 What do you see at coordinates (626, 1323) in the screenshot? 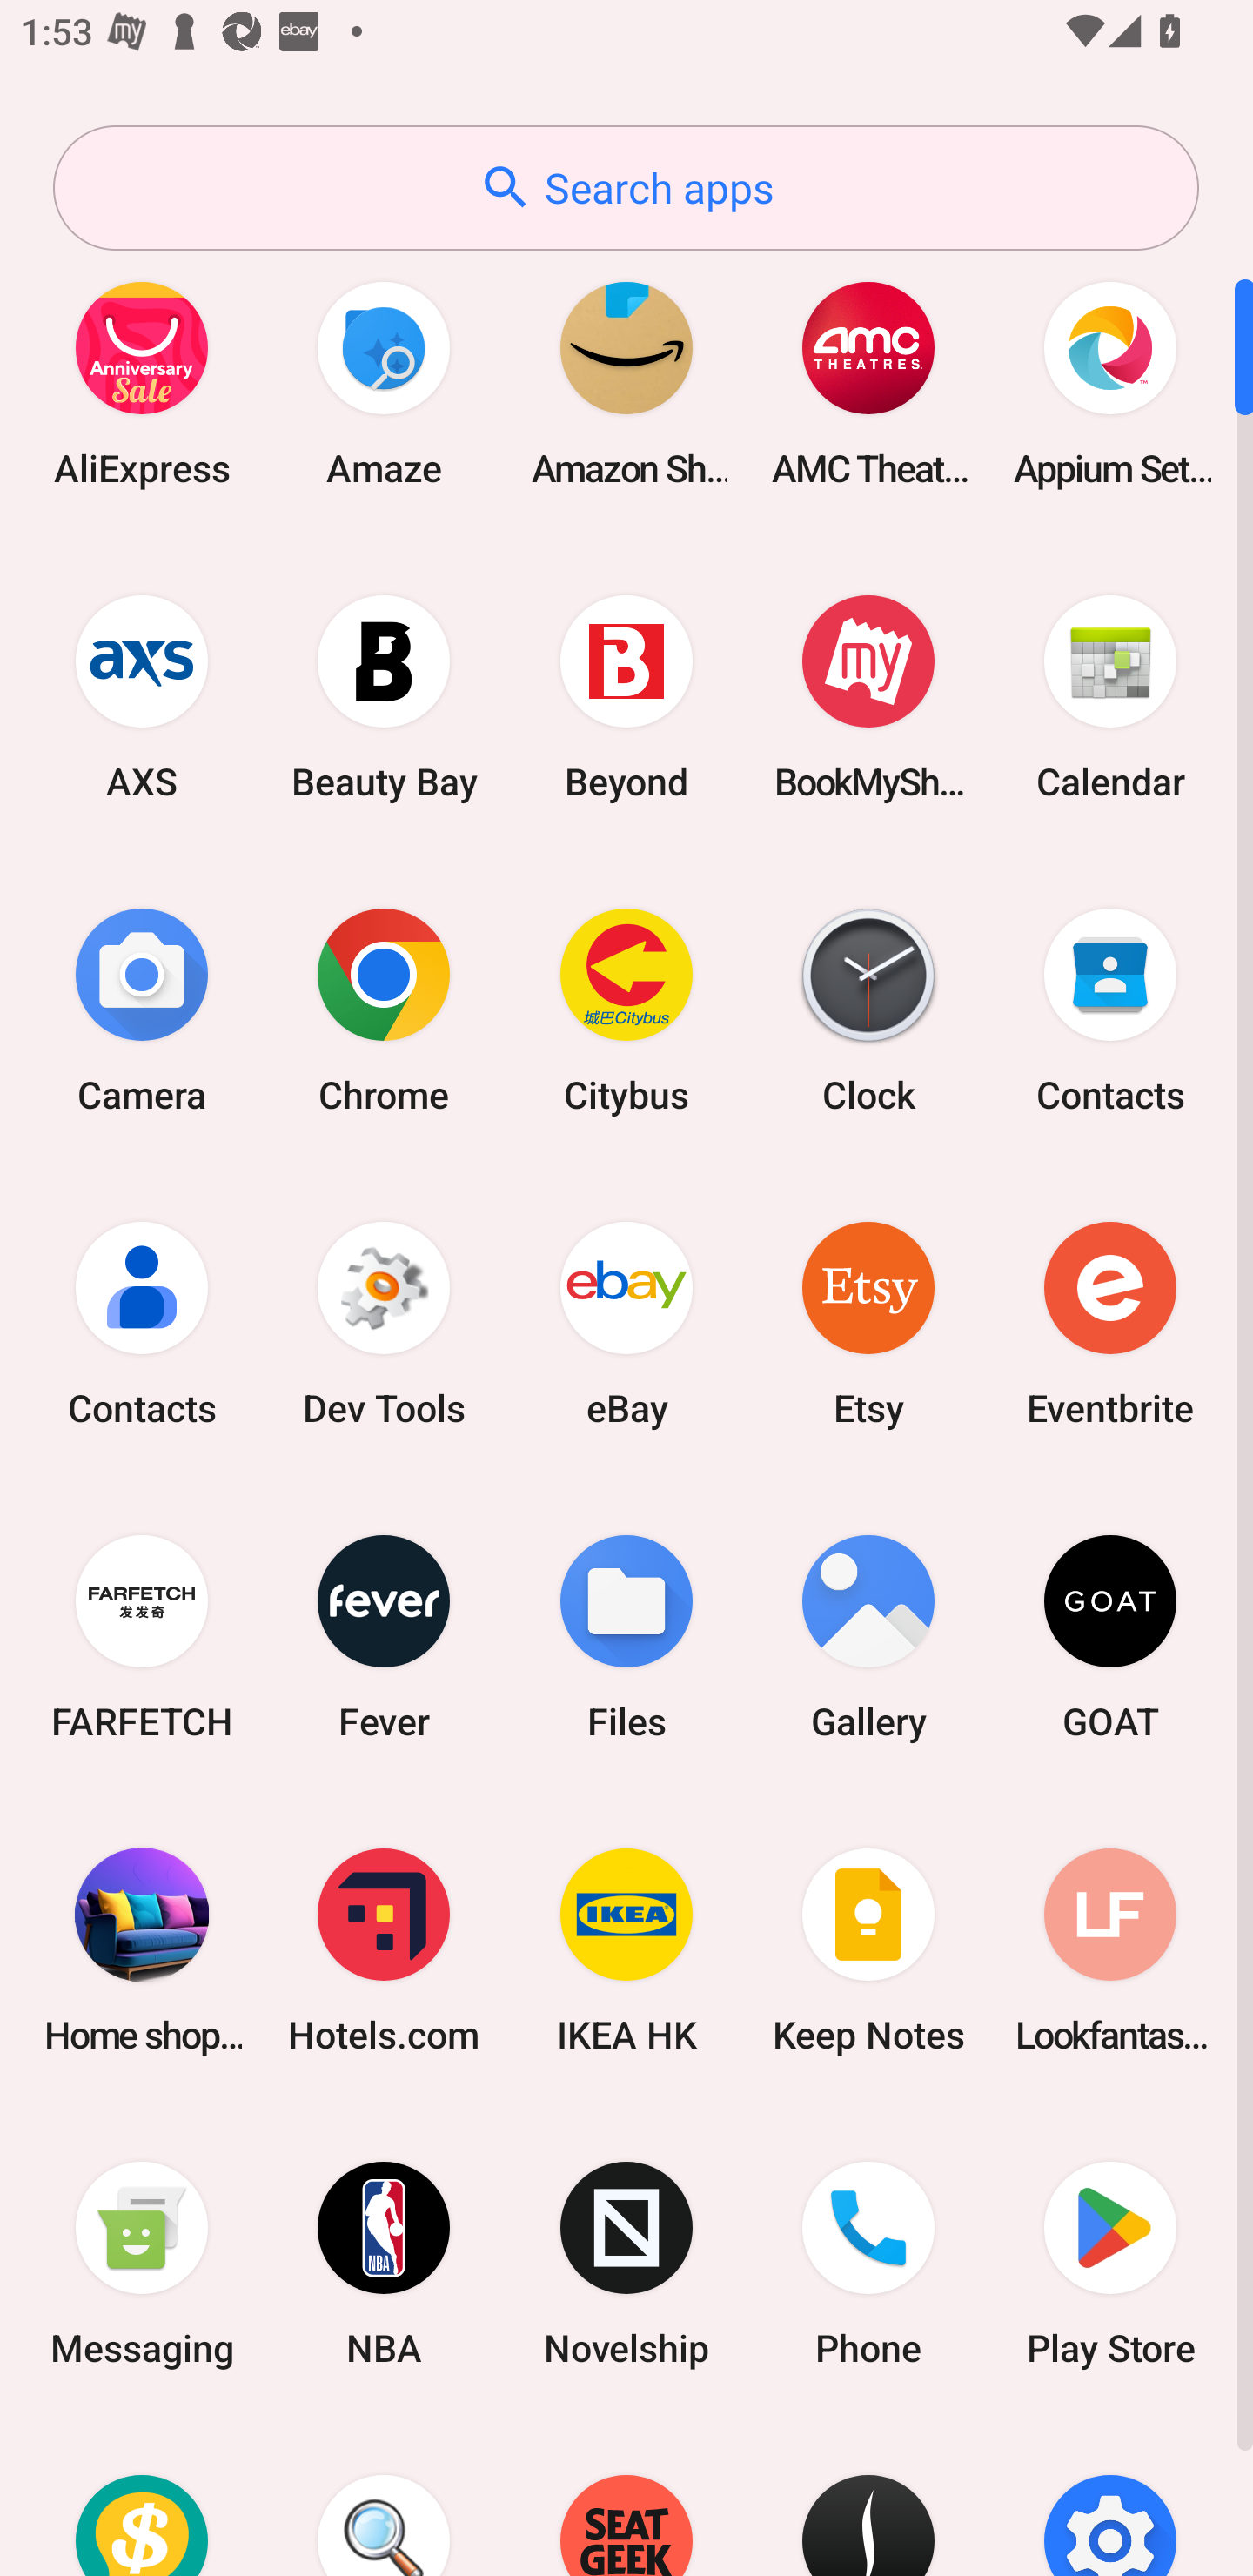
I see `eBay` at bounding box center [626, 1323].